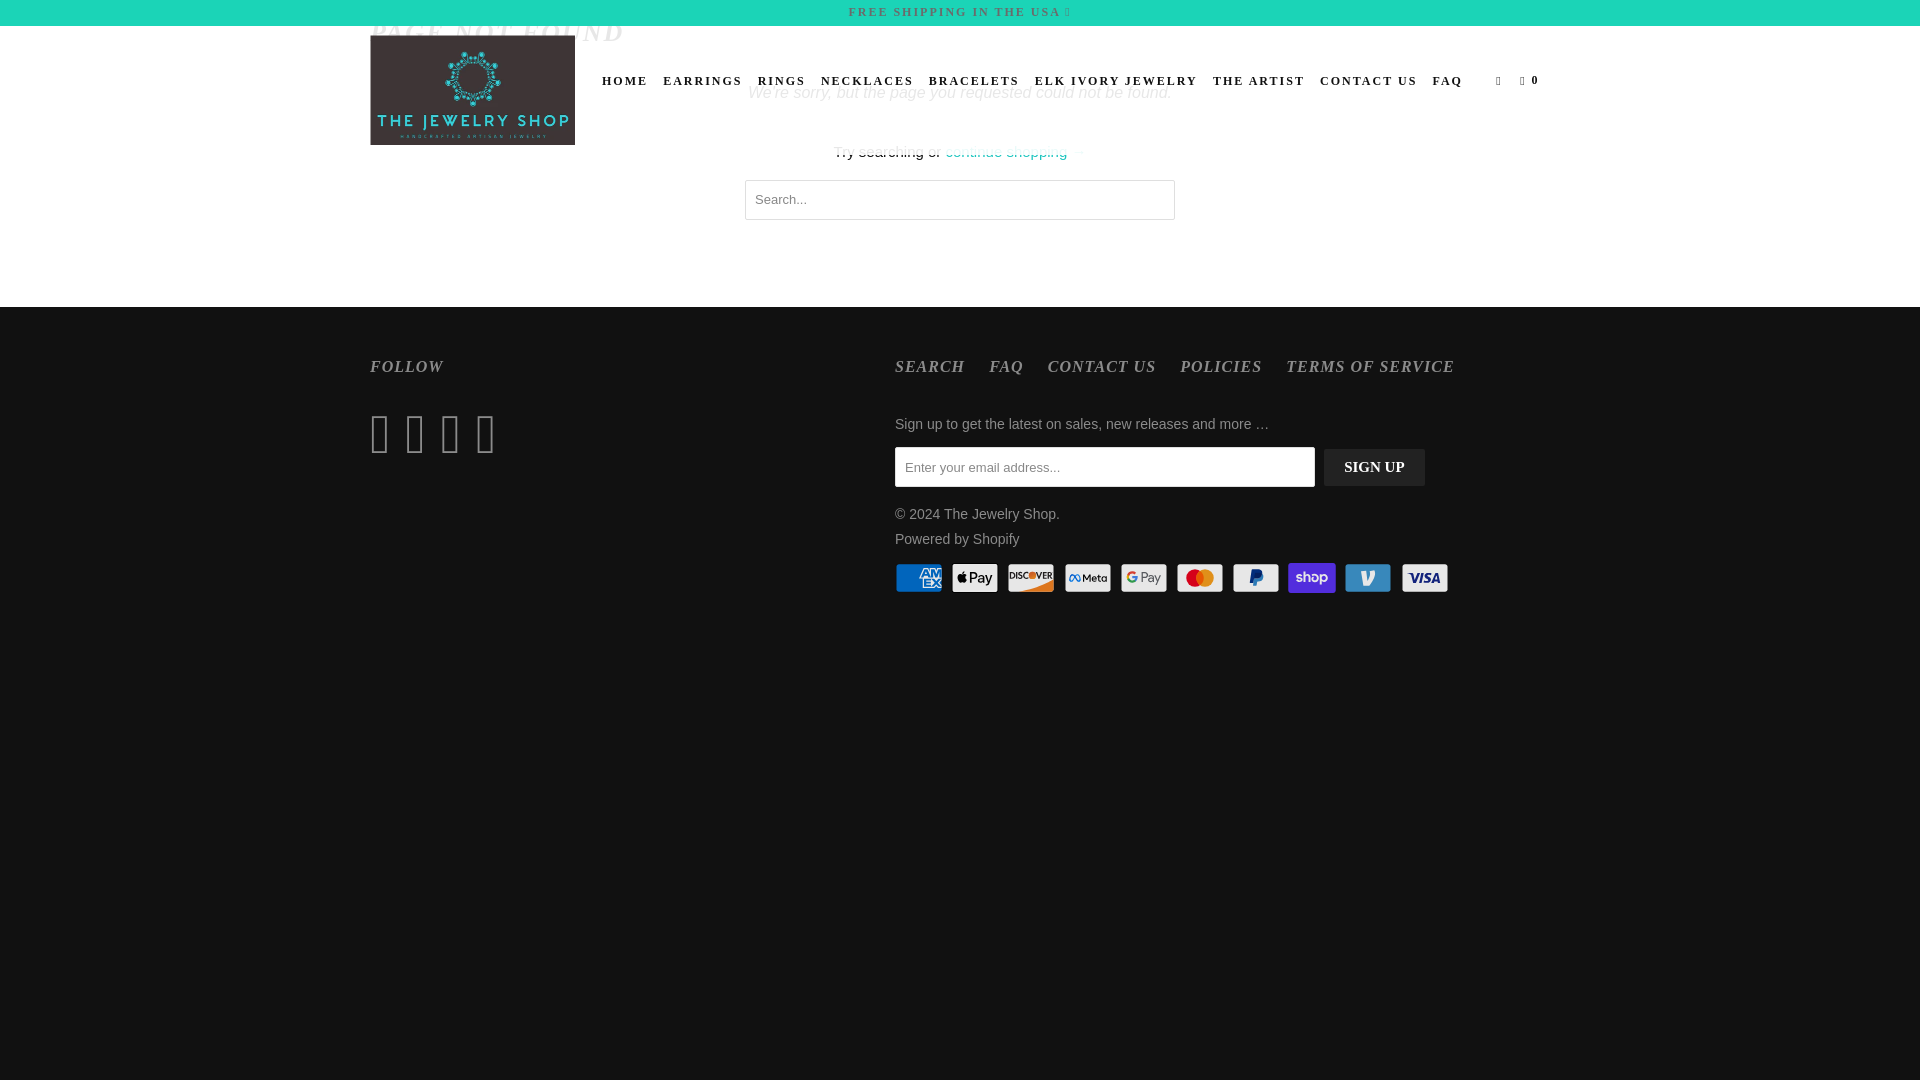 This screenshot has width=1920, height=1080. I want to click on ELK IVORY JEWELRY, so click(1116, 80).